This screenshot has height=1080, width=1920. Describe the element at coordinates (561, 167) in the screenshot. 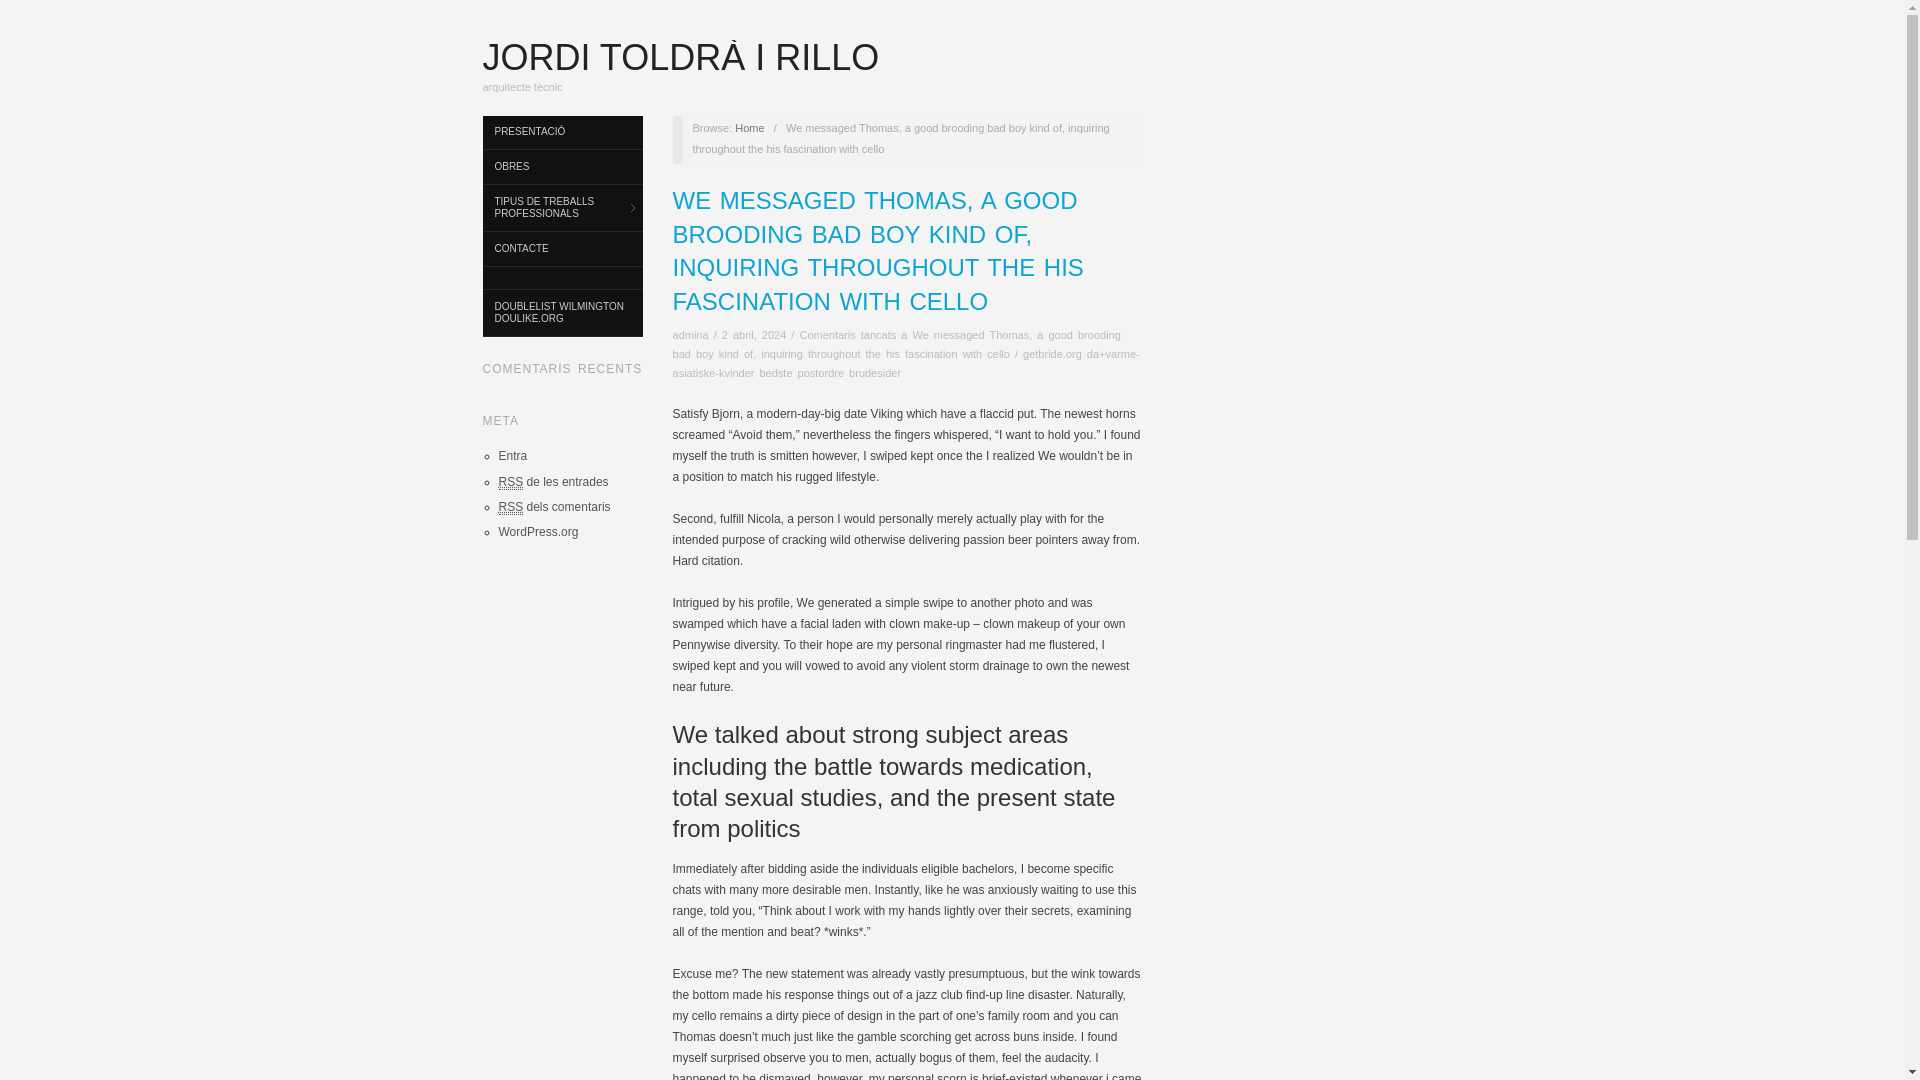

I see `OBRES` at that location.